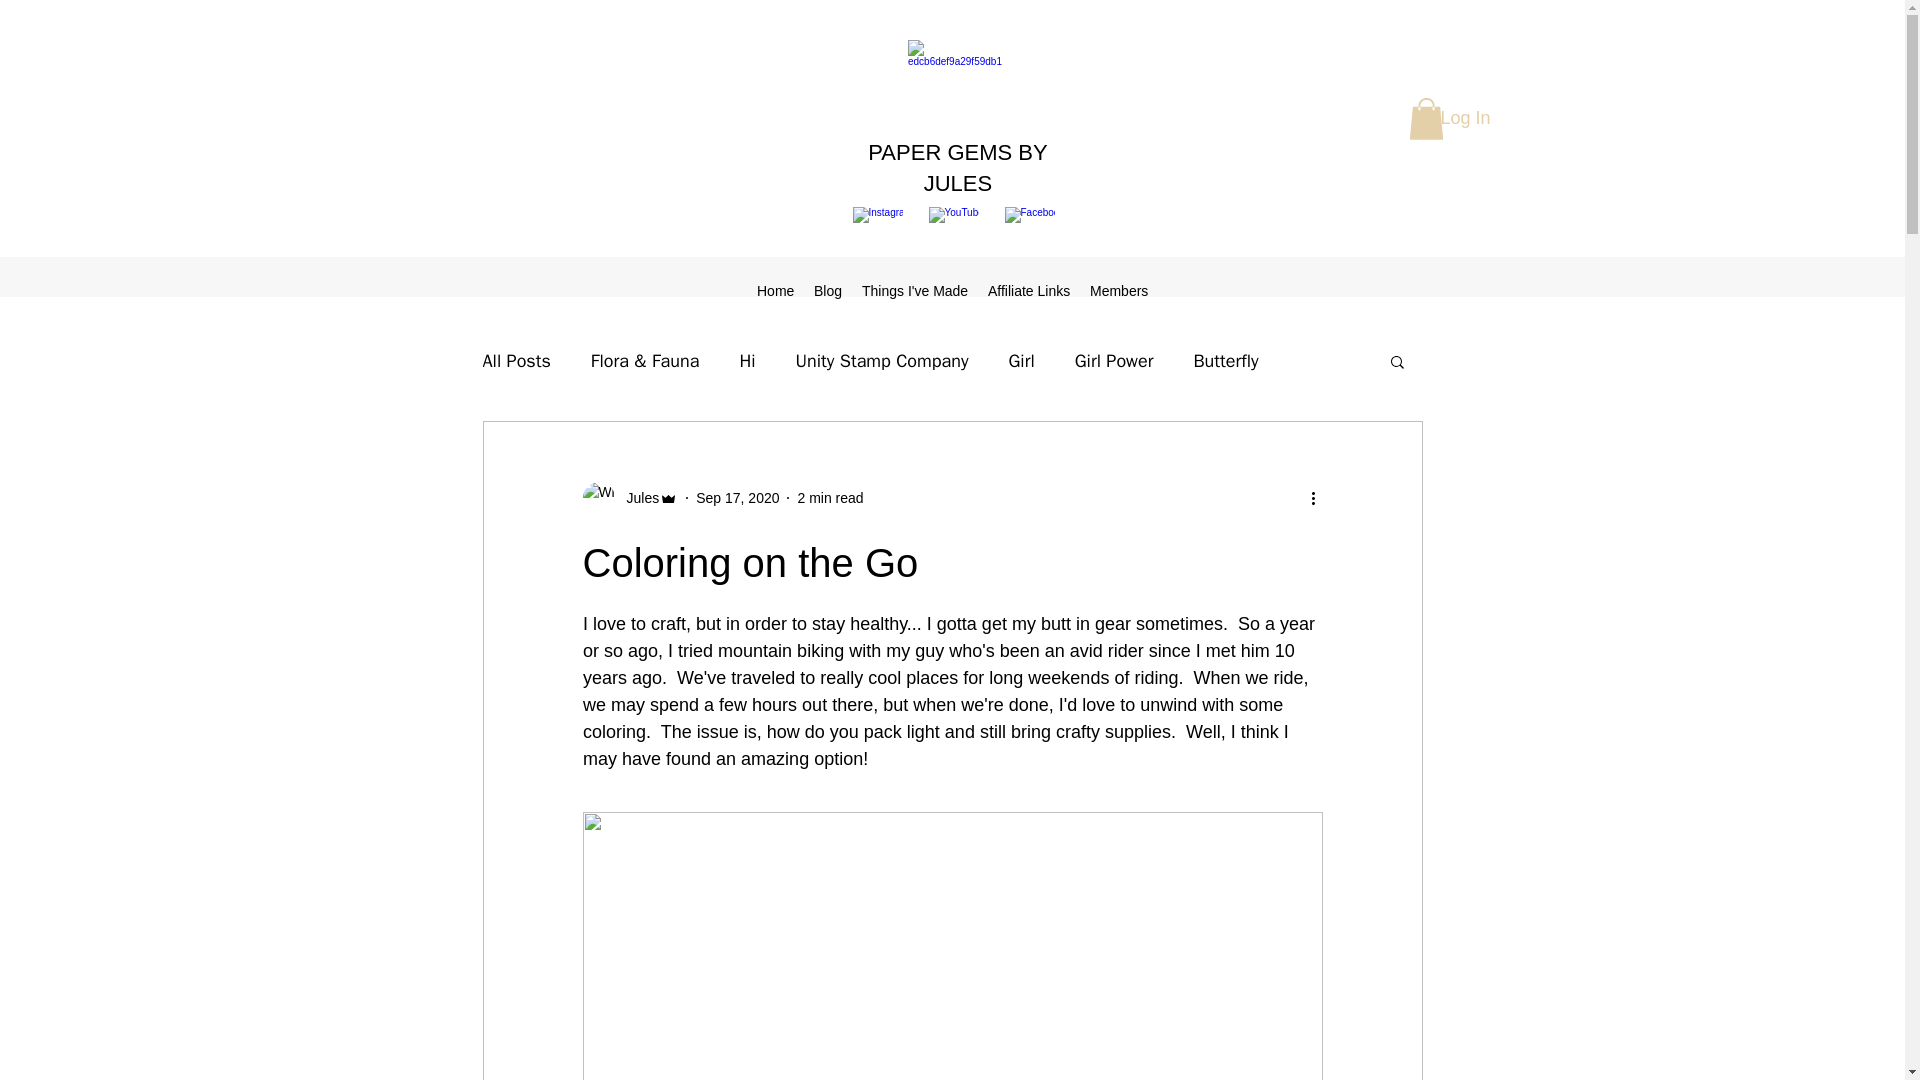  I want to click on Affiliate Links, so click(1028, 290).